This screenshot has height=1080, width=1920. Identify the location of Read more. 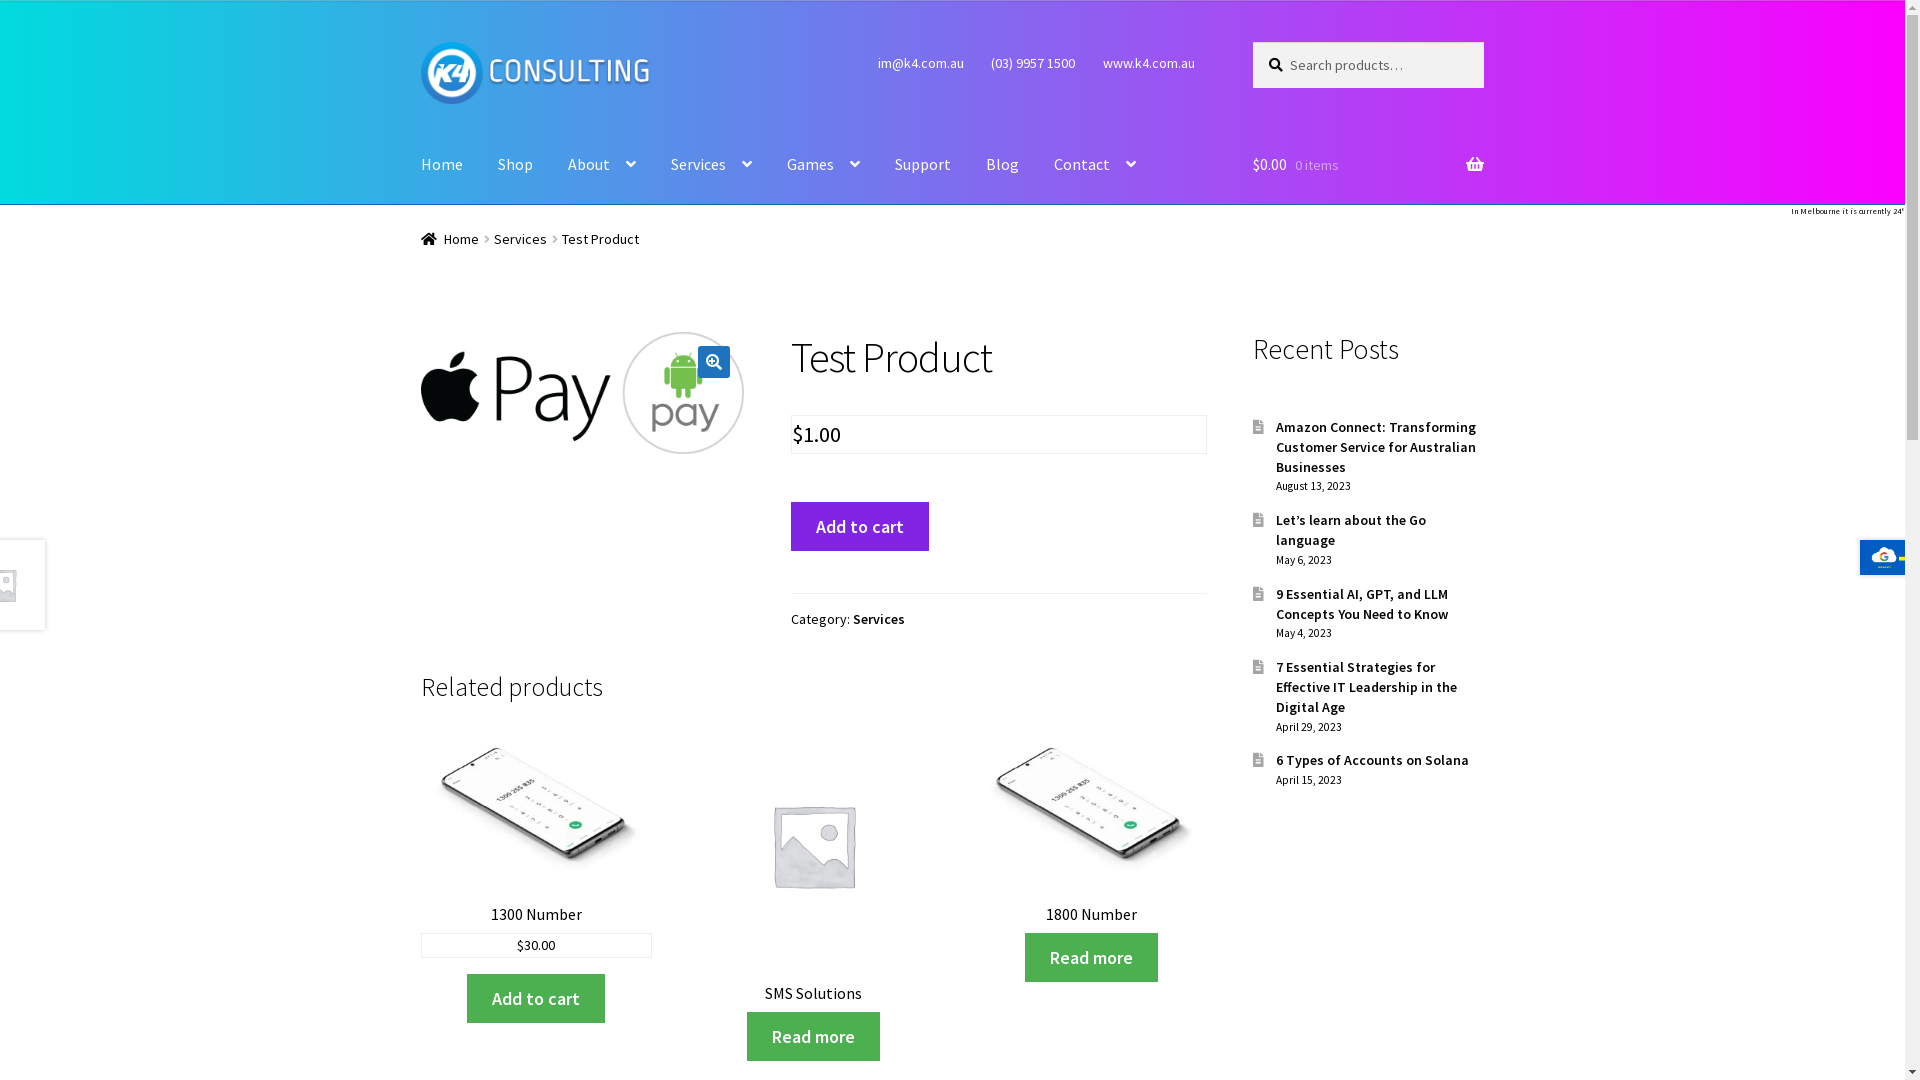
(814, 1036).